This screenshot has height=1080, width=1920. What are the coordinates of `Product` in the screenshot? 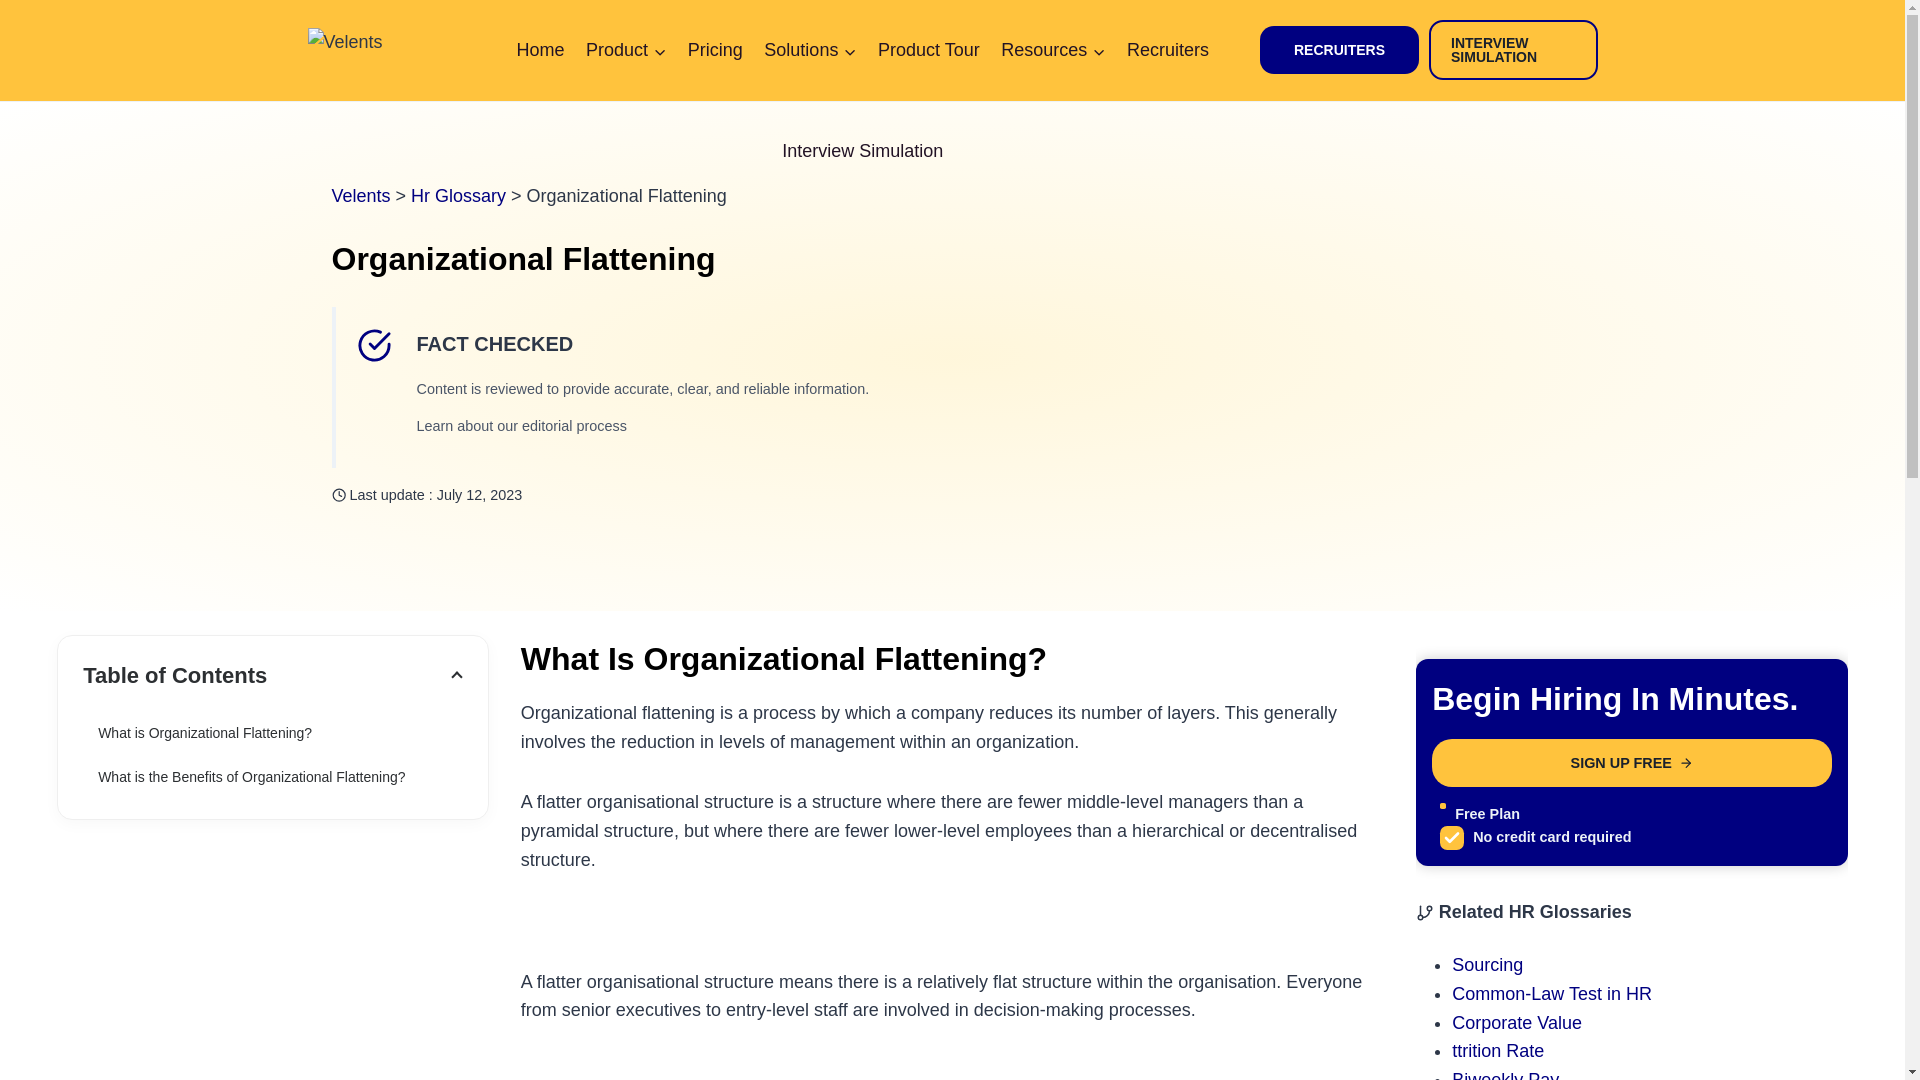 It's located at (626, 50).